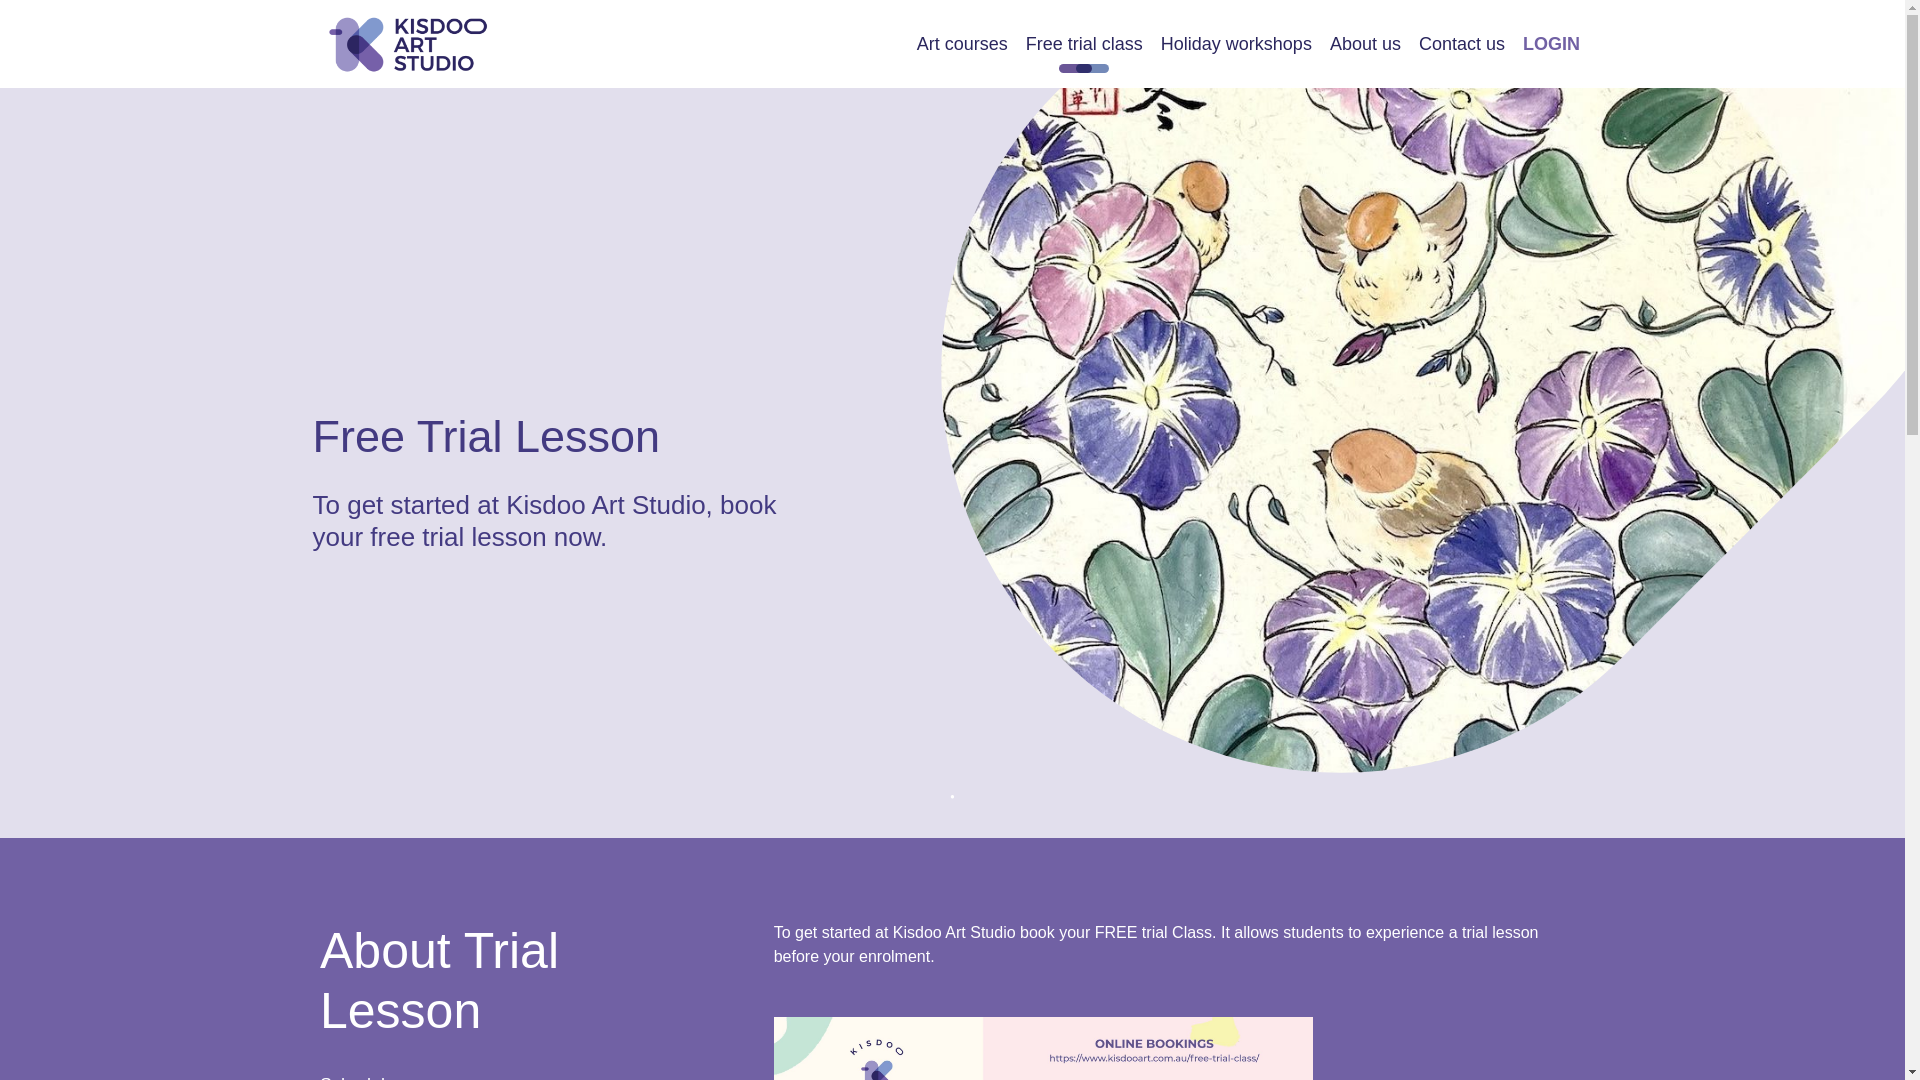 The height and width of the screenshot is (1080, 1920). What do you see at coordinates (1236, 44) in the screenshot?
I see `Holiday workshops` at bounding box center [1236, 44].